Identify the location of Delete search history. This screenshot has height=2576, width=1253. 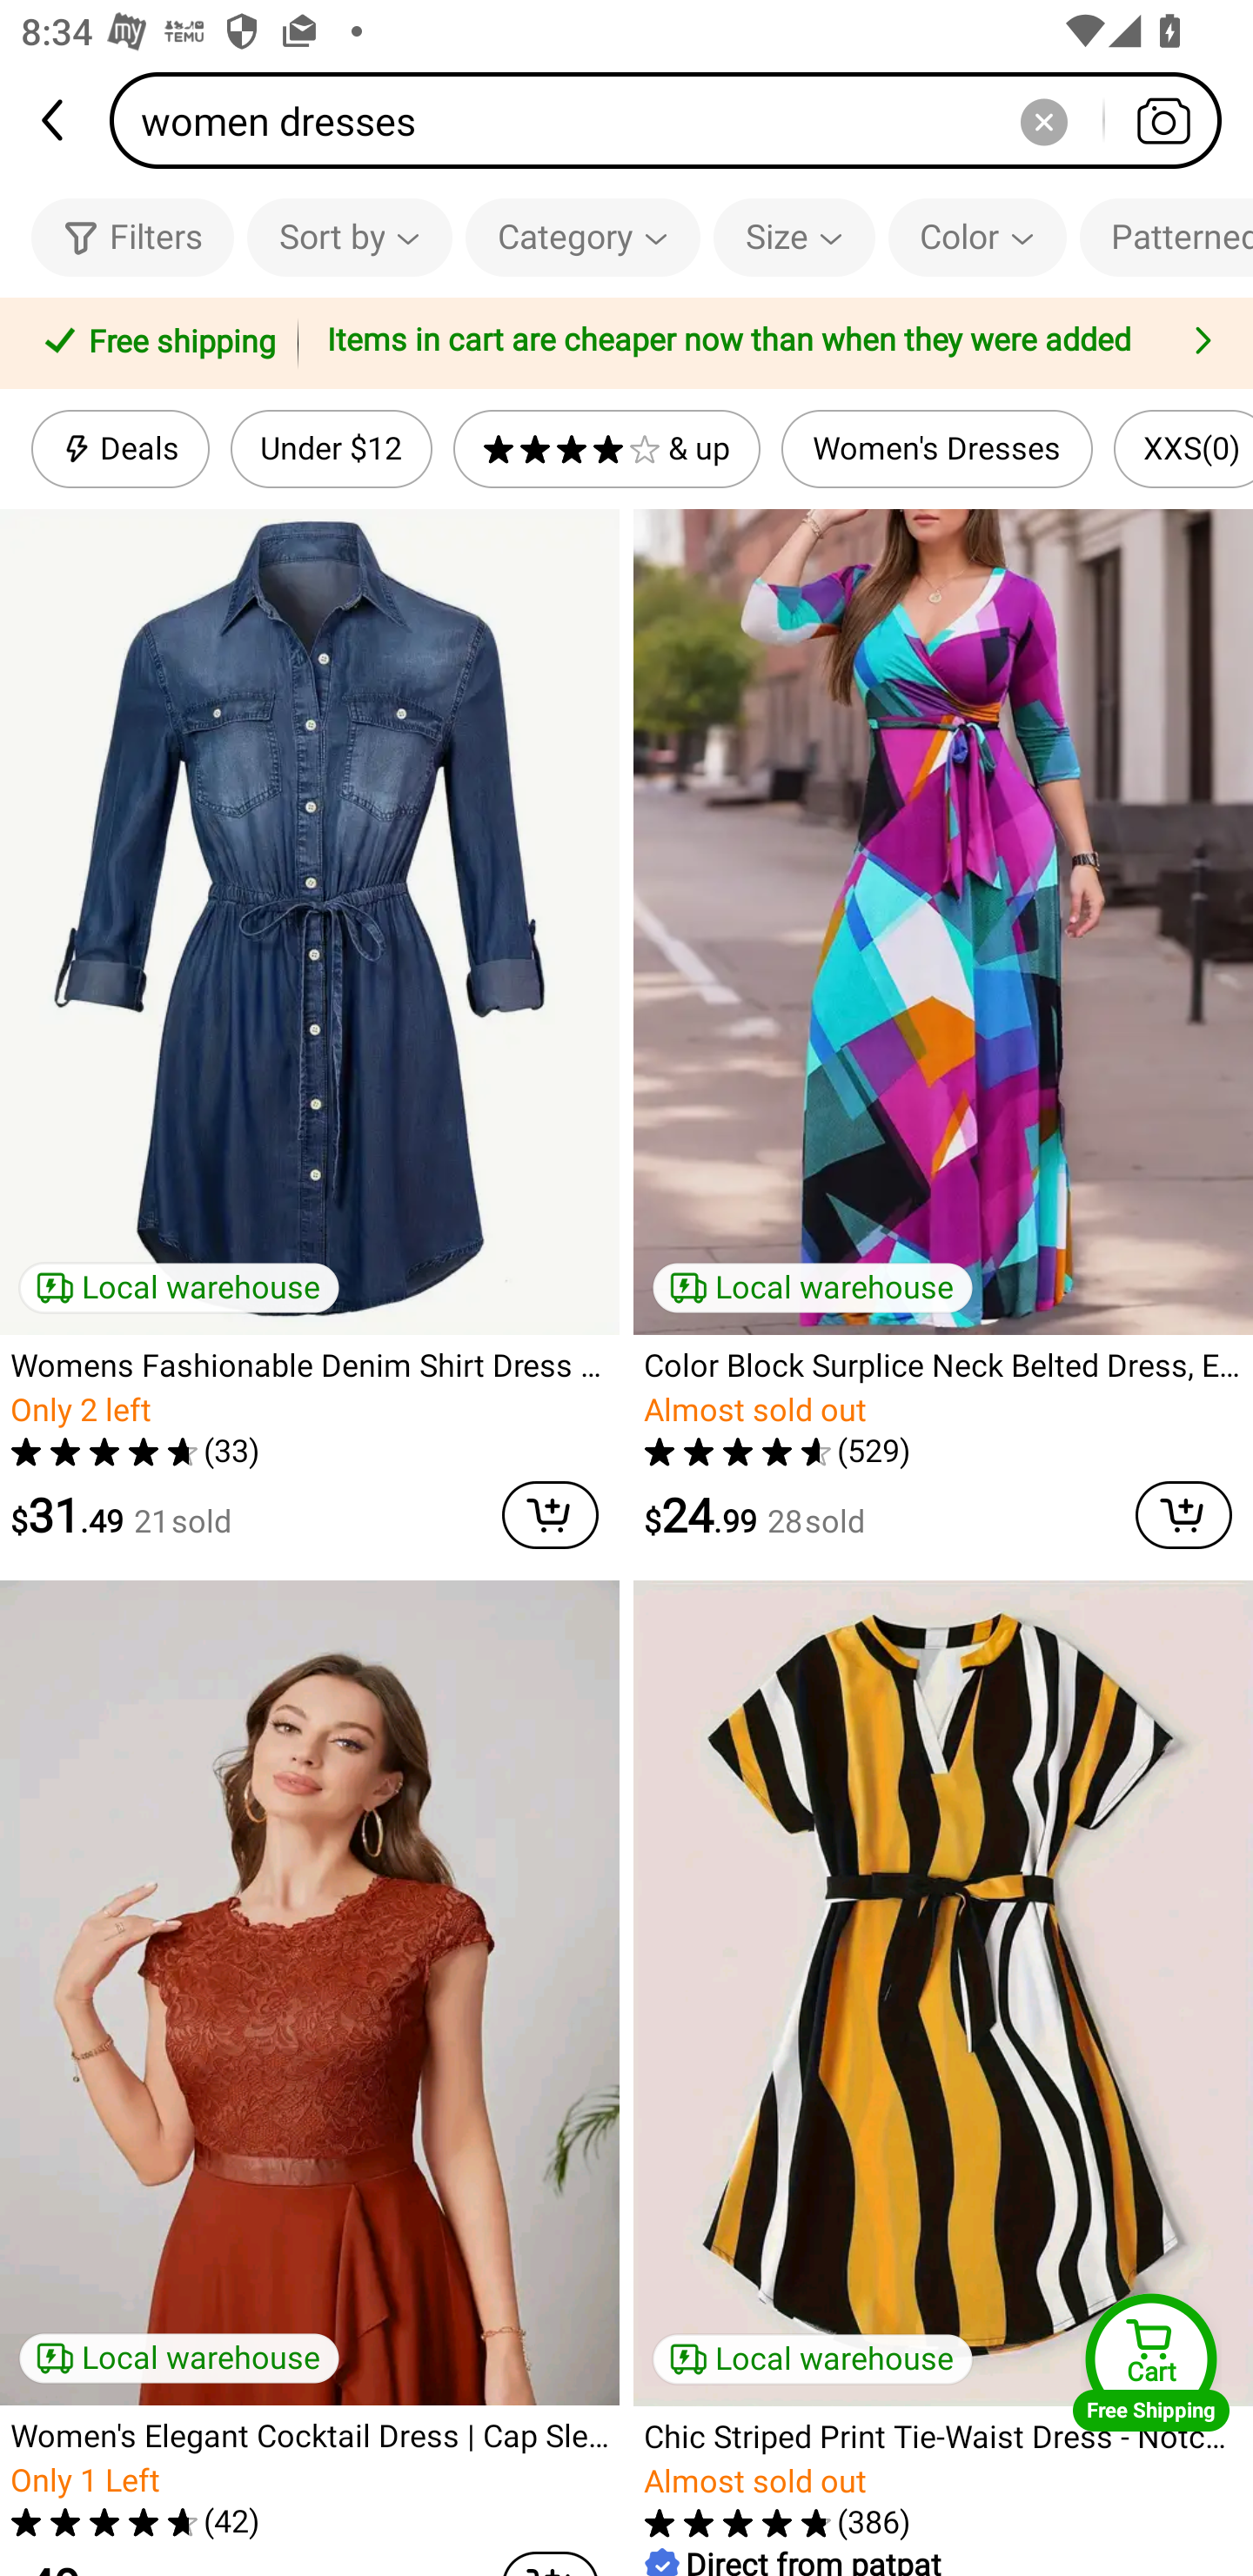
(1043, 120).